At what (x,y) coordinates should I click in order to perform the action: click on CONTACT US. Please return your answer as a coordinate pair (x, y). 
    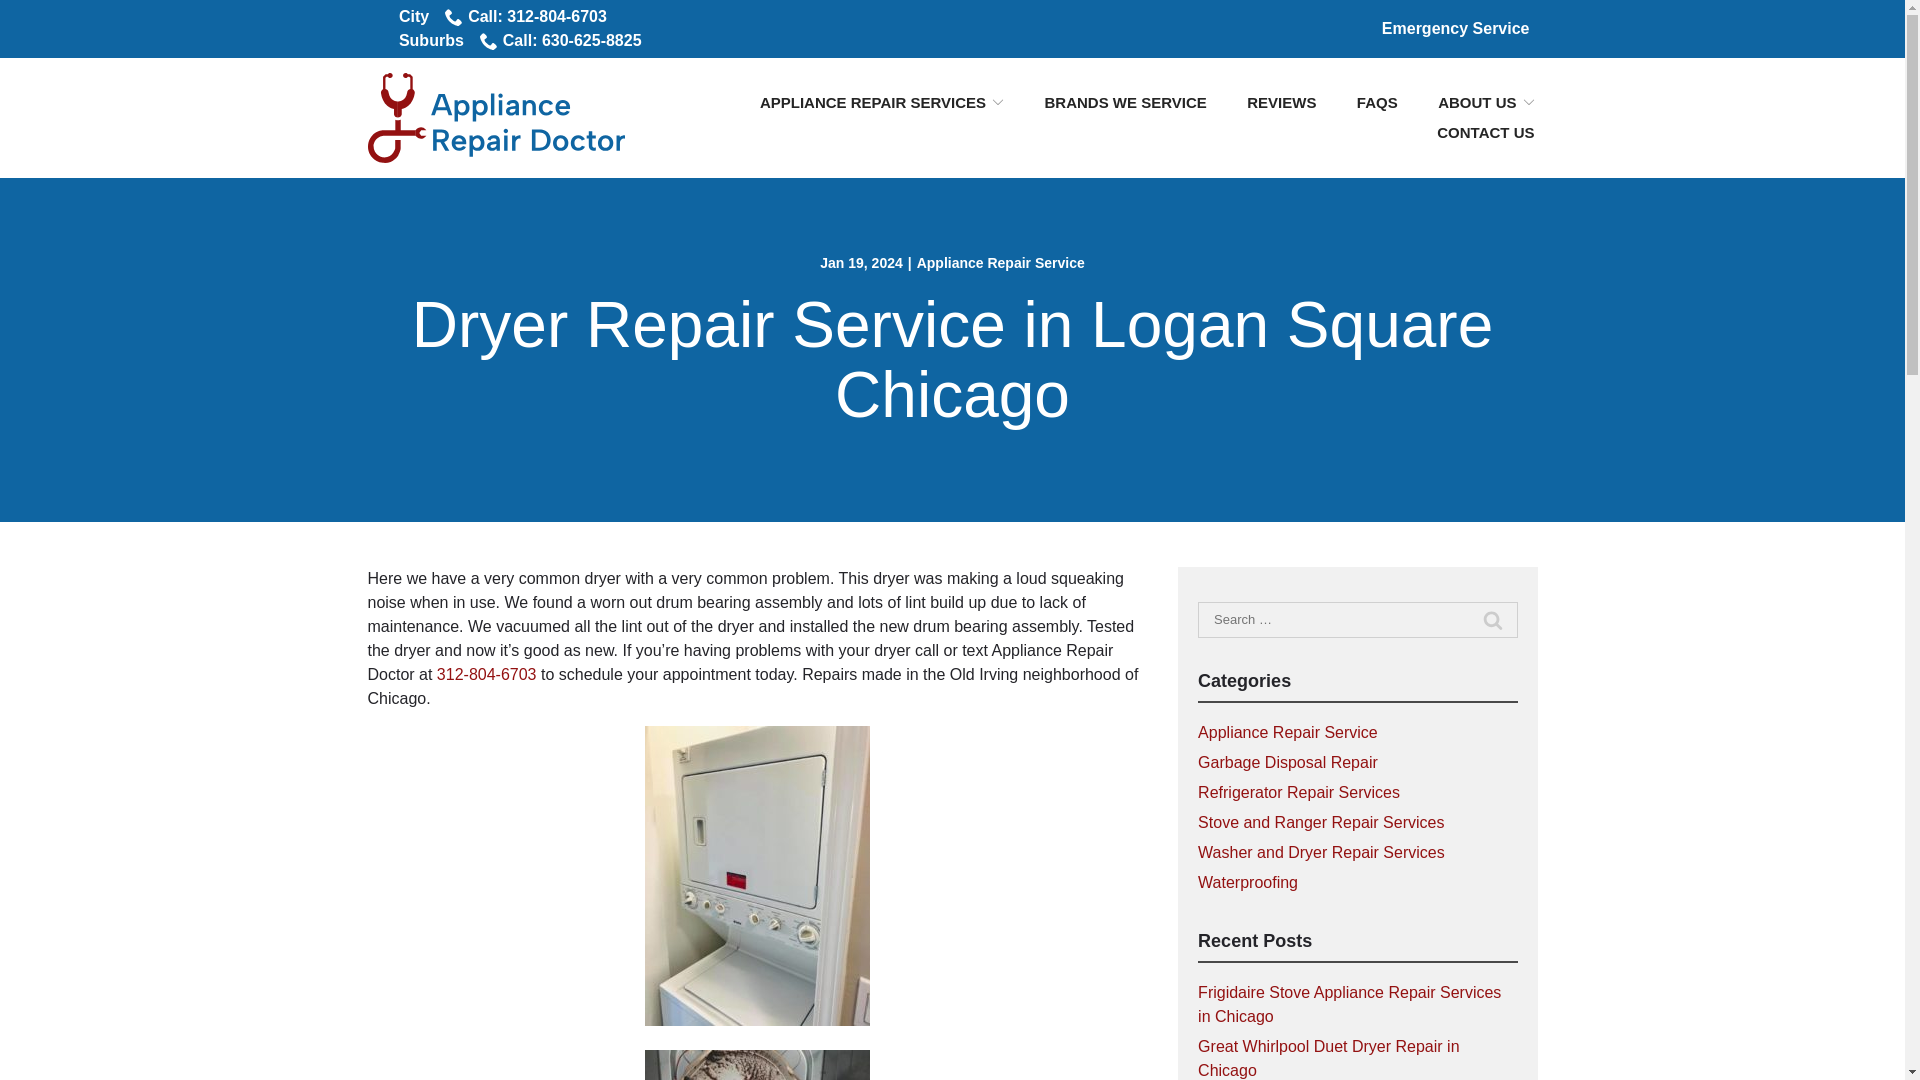
    Looking at the image, I should click on (1485, 132).